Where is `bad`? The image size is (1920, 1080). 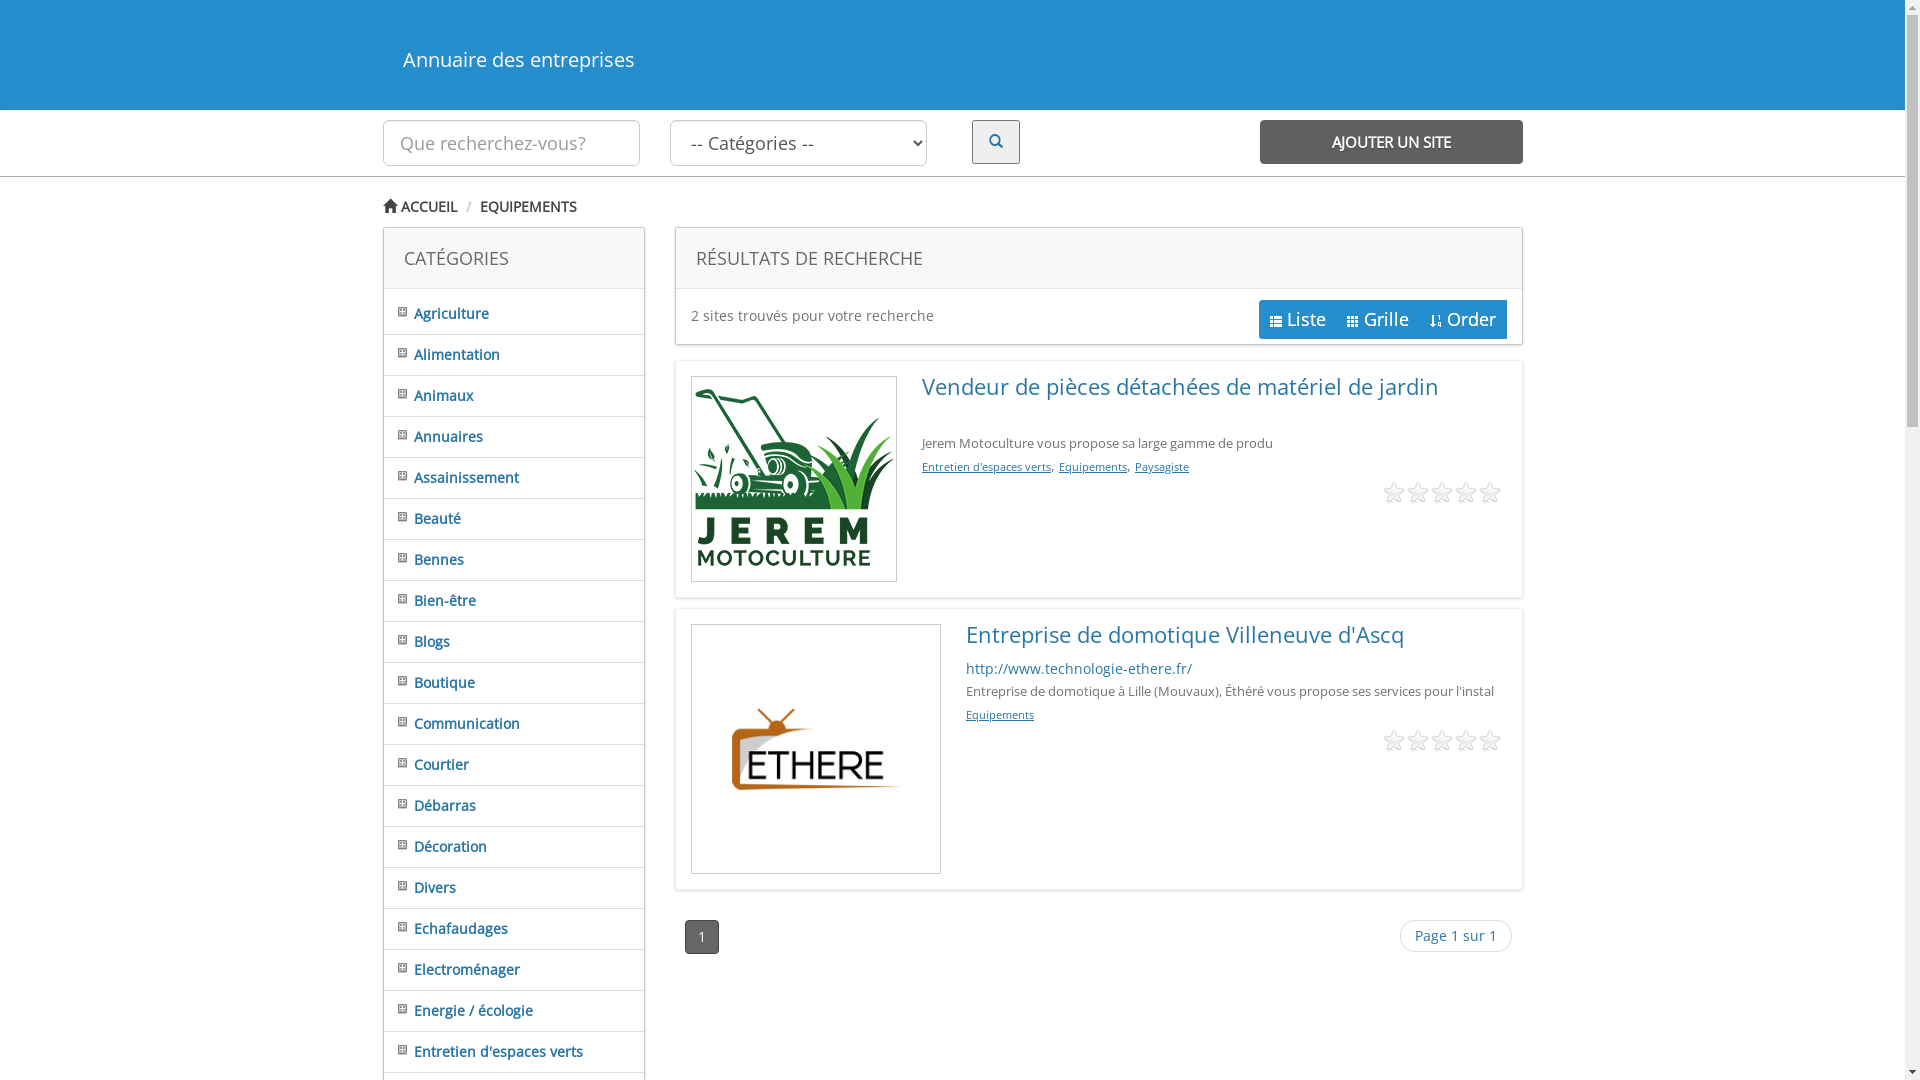 bad is located at coordinates (1394, 741).